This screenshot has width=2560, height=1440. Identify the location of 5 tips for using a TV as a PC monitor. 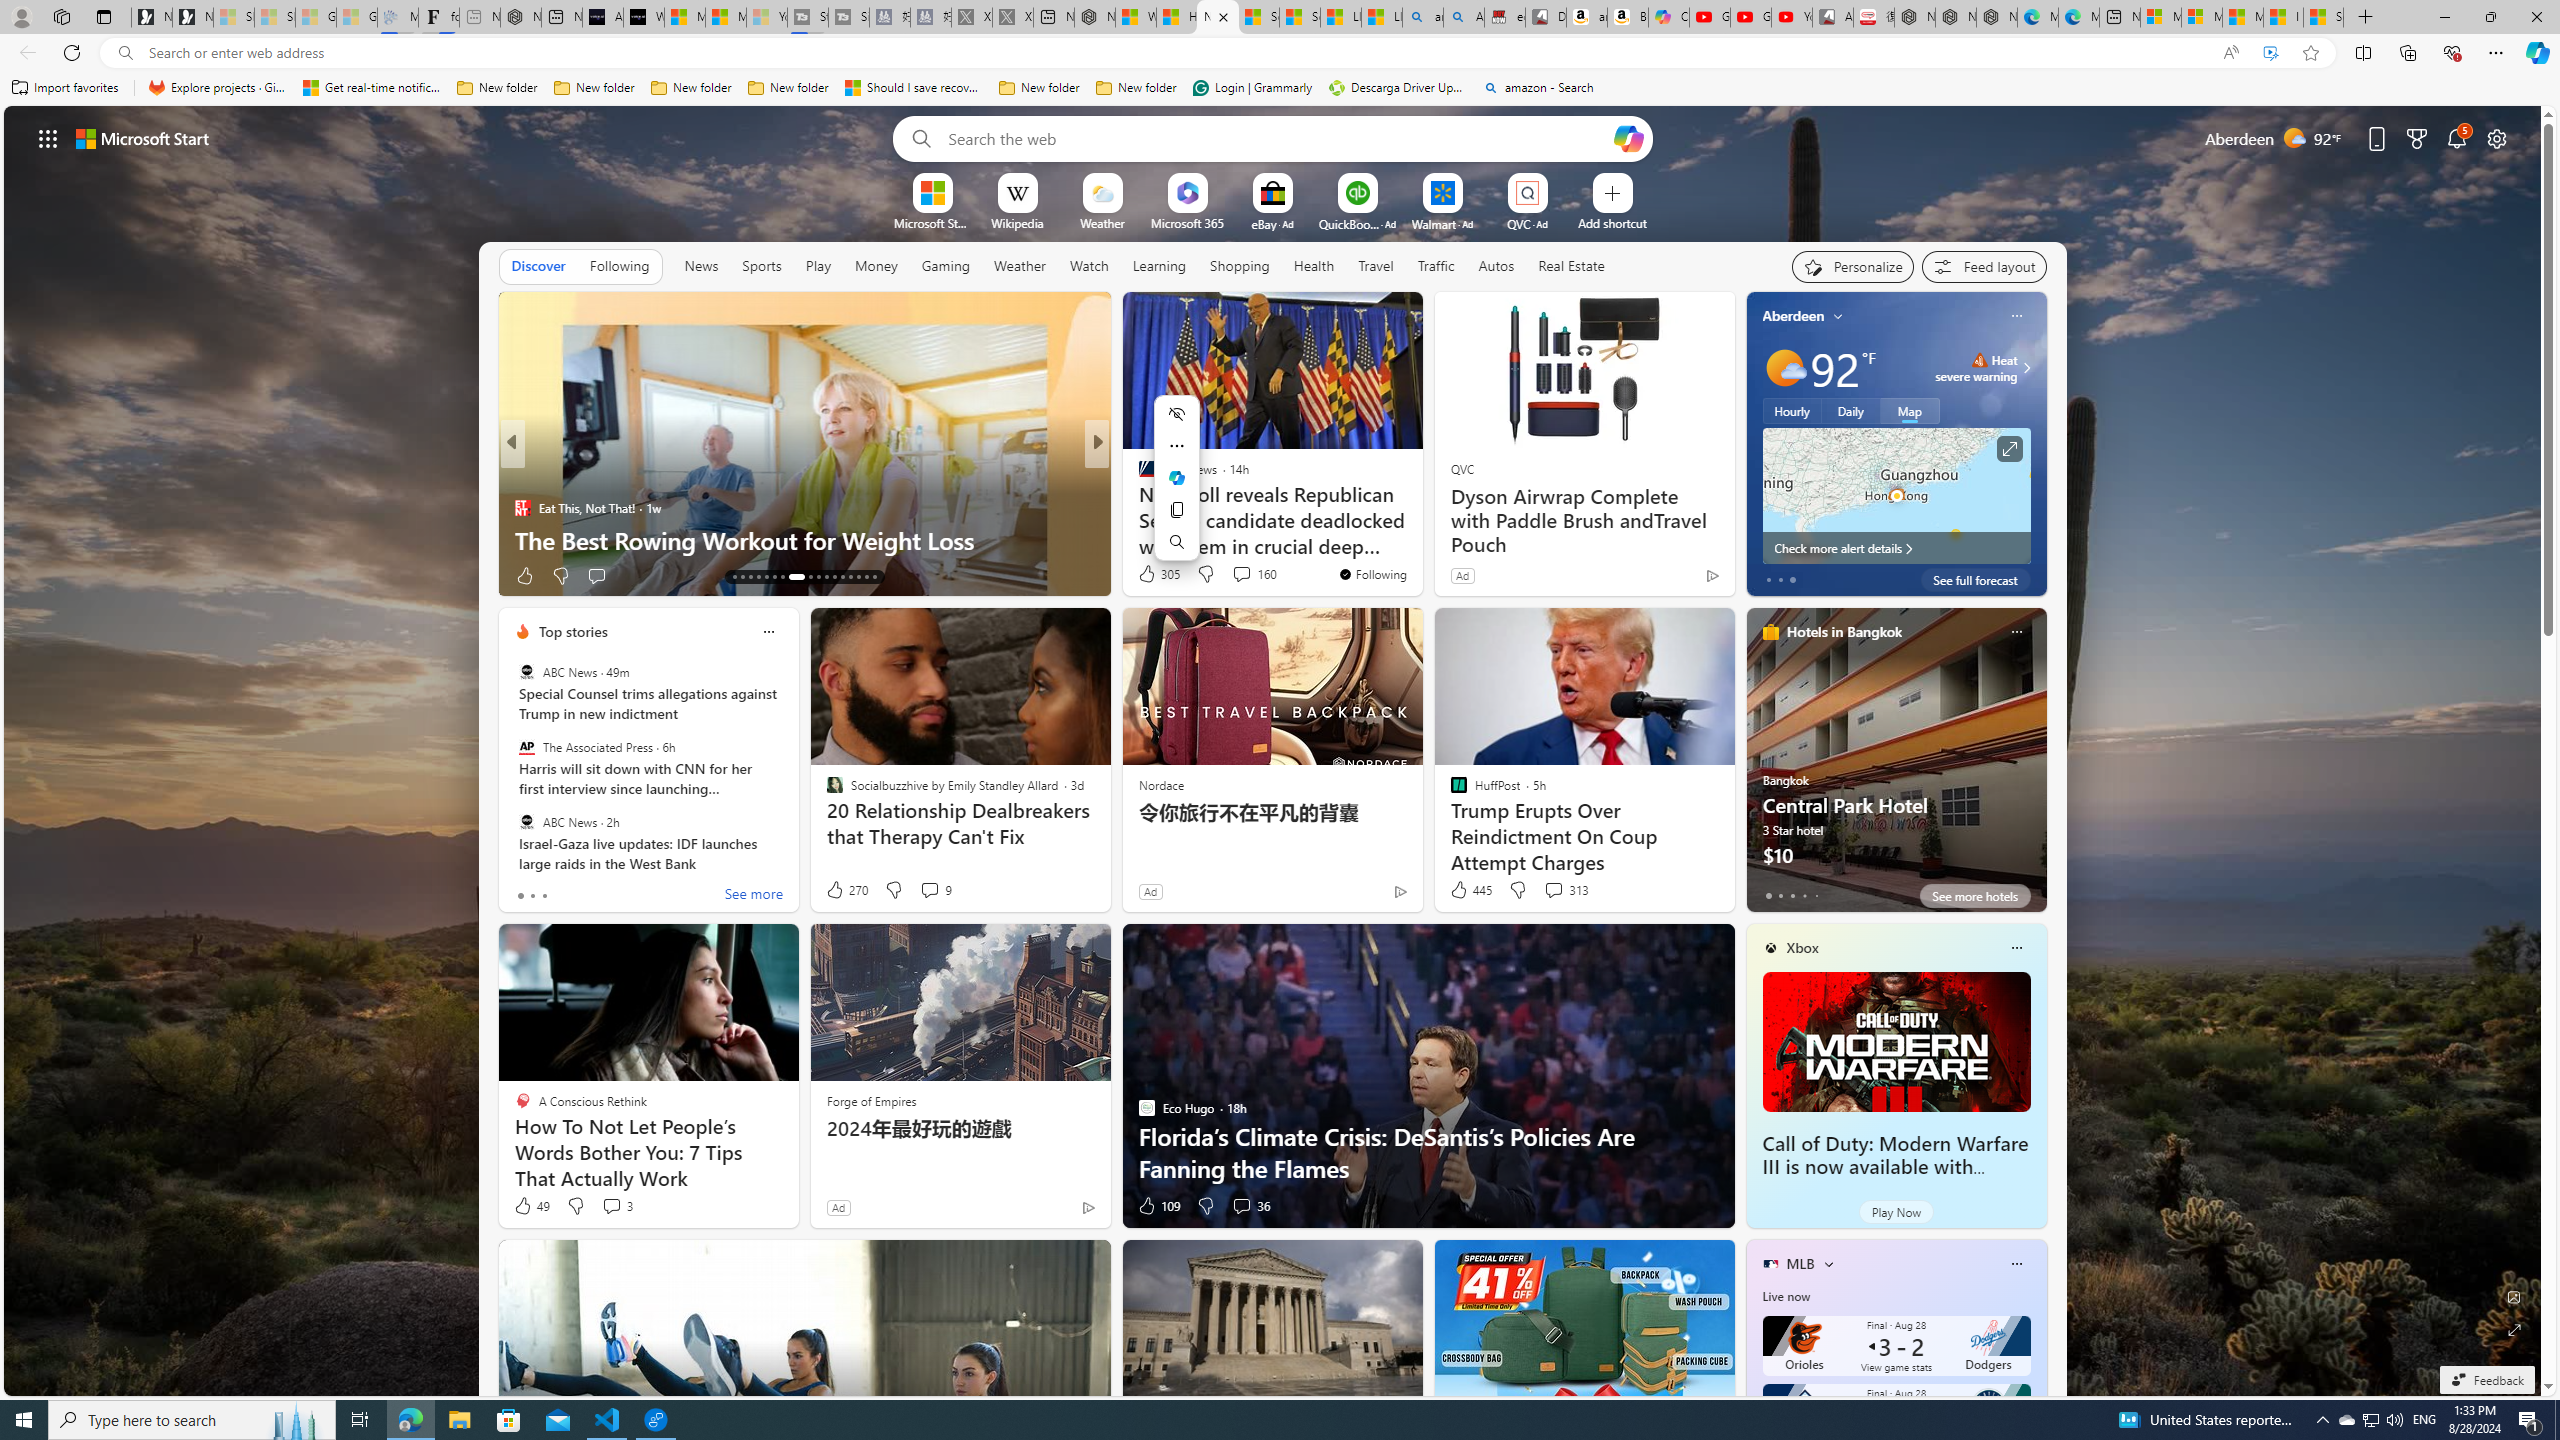
(1419, 540).